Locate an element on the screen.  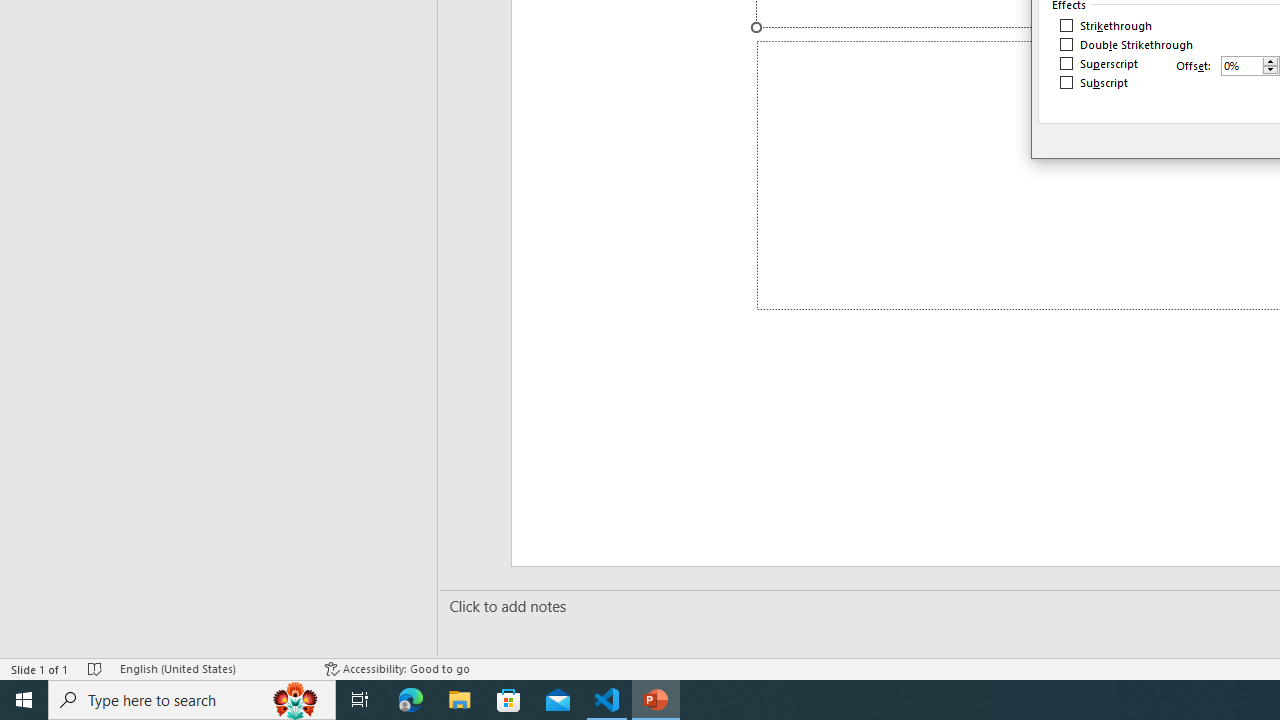
File Explorer is located at coordinates (460, 700).